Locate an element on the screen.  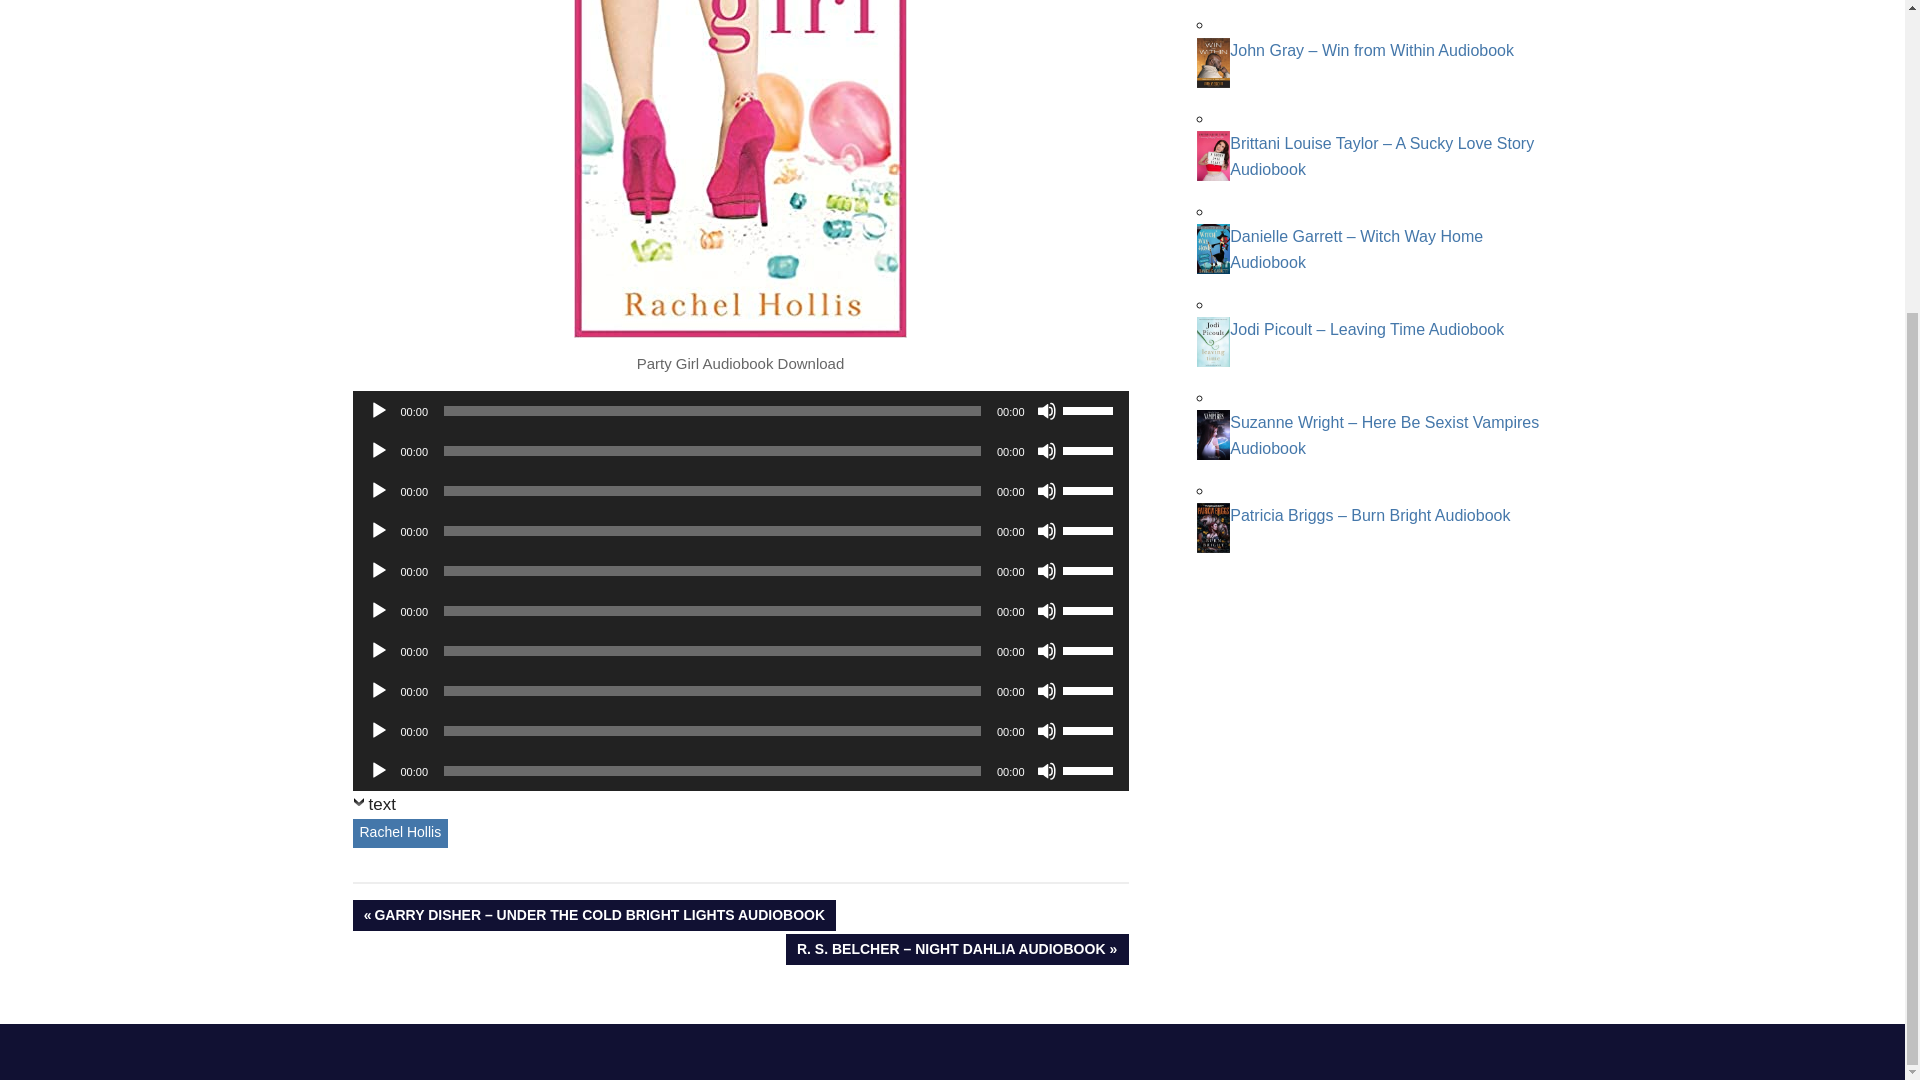
Mute is located at coordinates (1046, 530).